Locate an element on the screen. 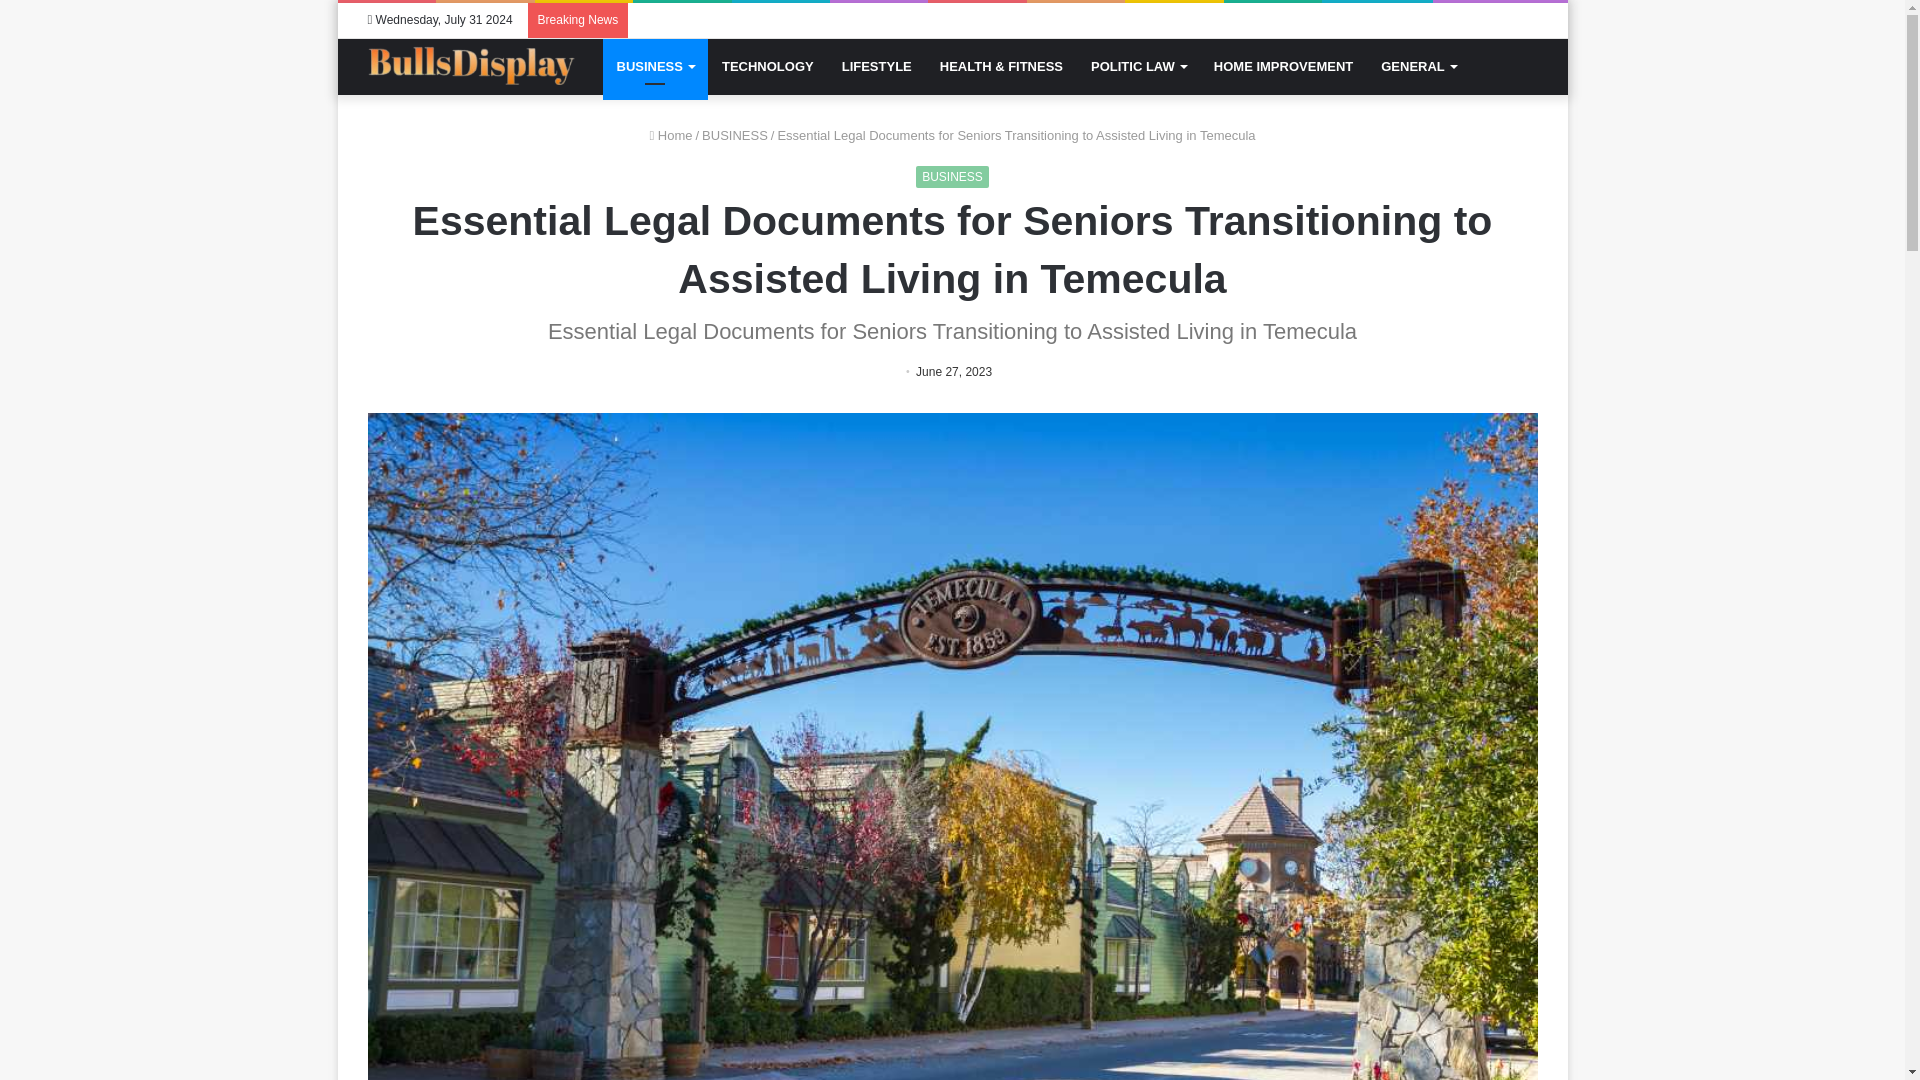 The width and height of the screenshot is (1920, 1080). BUSINESS is located at coordinates (654, 66).